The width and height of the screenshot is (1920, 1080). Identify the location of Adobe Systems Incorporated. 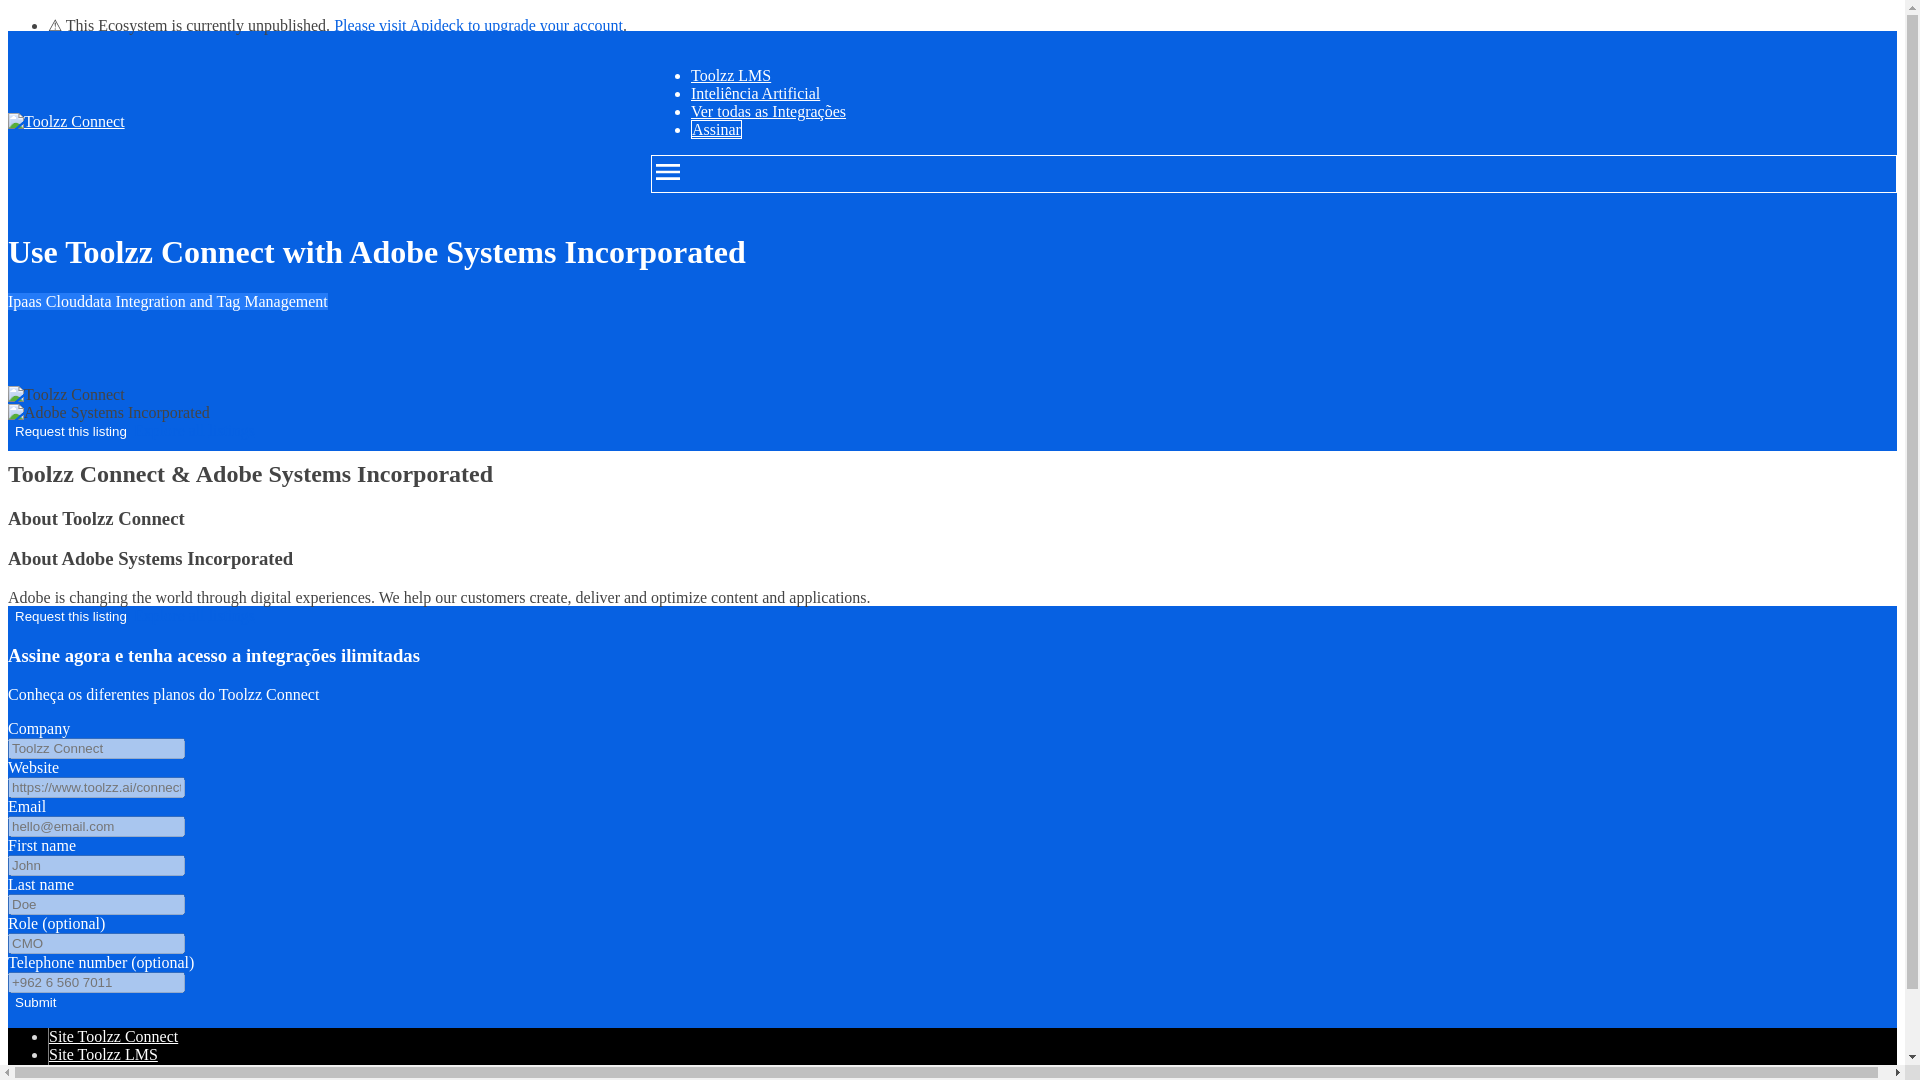
(108, 412).